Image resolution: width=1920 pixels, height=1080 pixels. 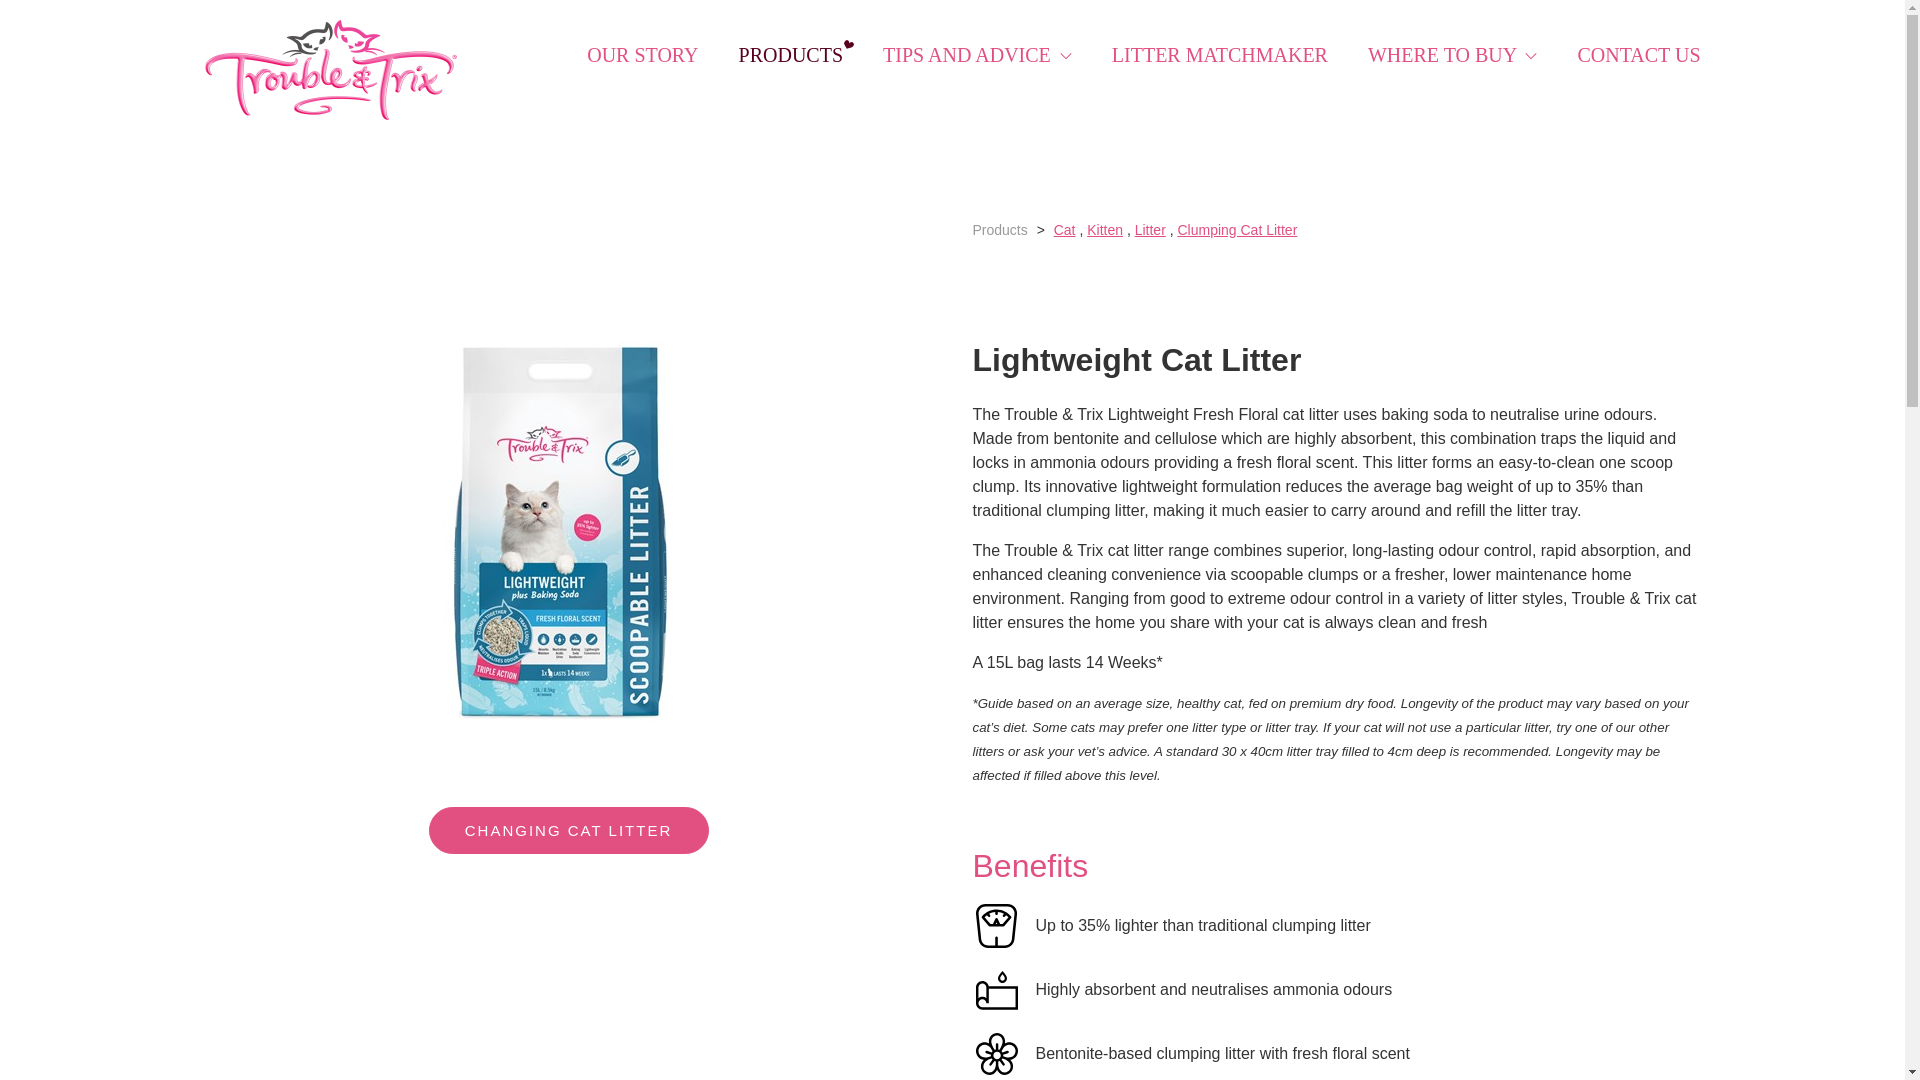 I want to click on CONTACT US, so click(x=1638, y=54).